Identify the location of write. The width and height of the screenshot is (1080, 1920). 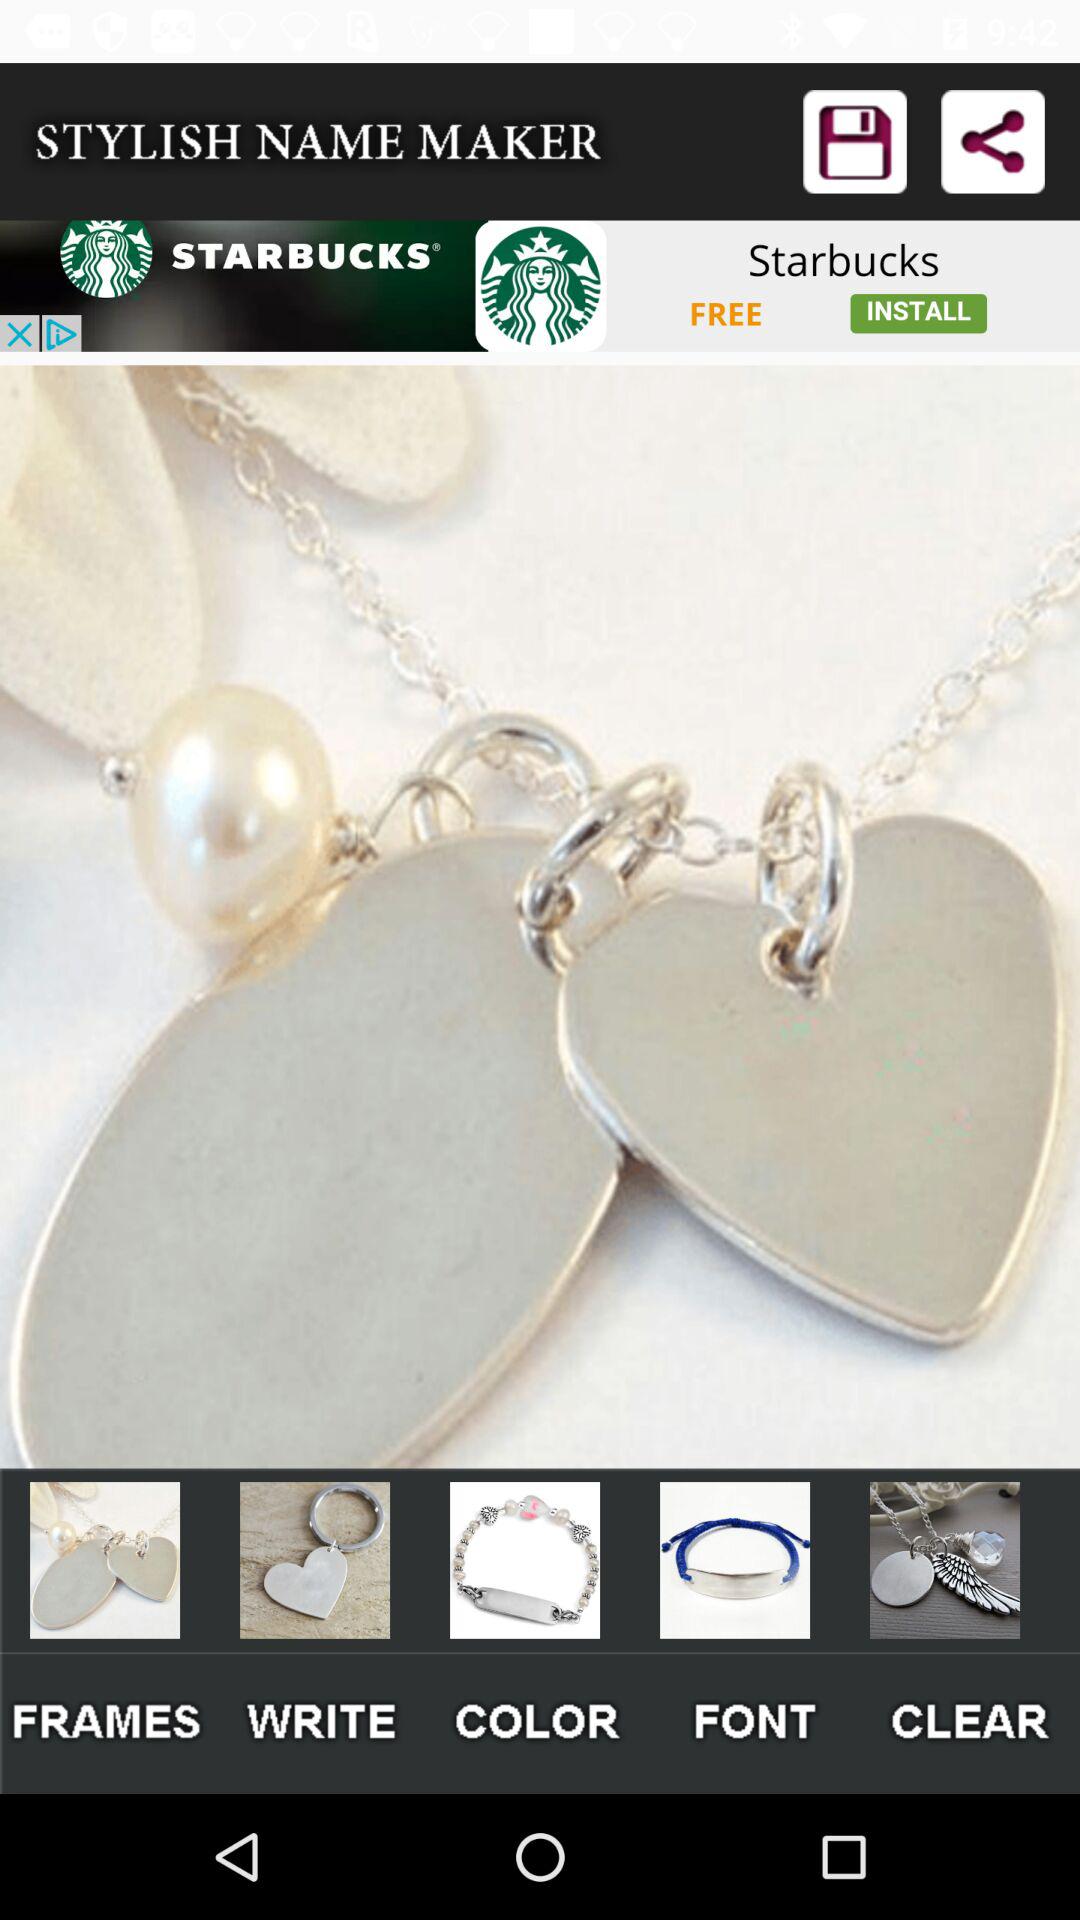
(324, 1722).